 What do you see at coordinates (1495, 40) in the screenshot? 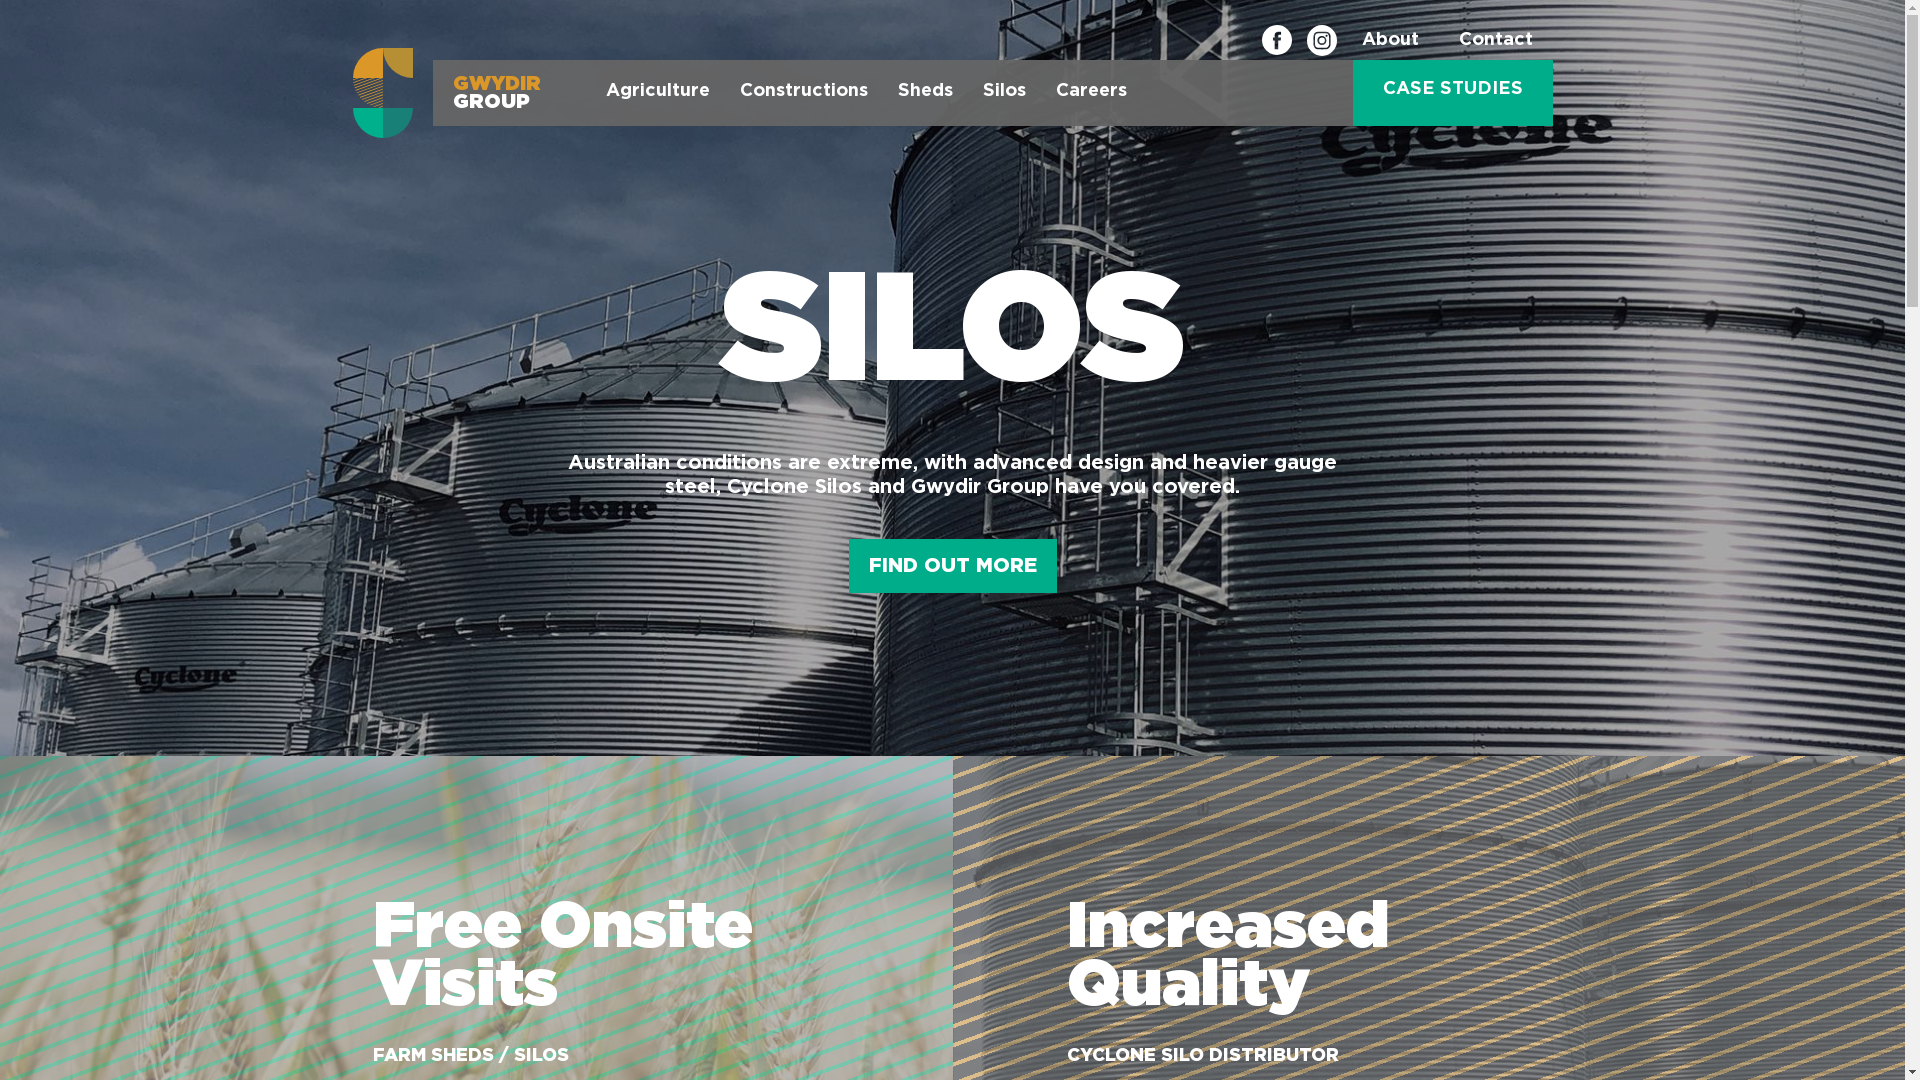
I see `Contact` at bounding box center [1495, 40].